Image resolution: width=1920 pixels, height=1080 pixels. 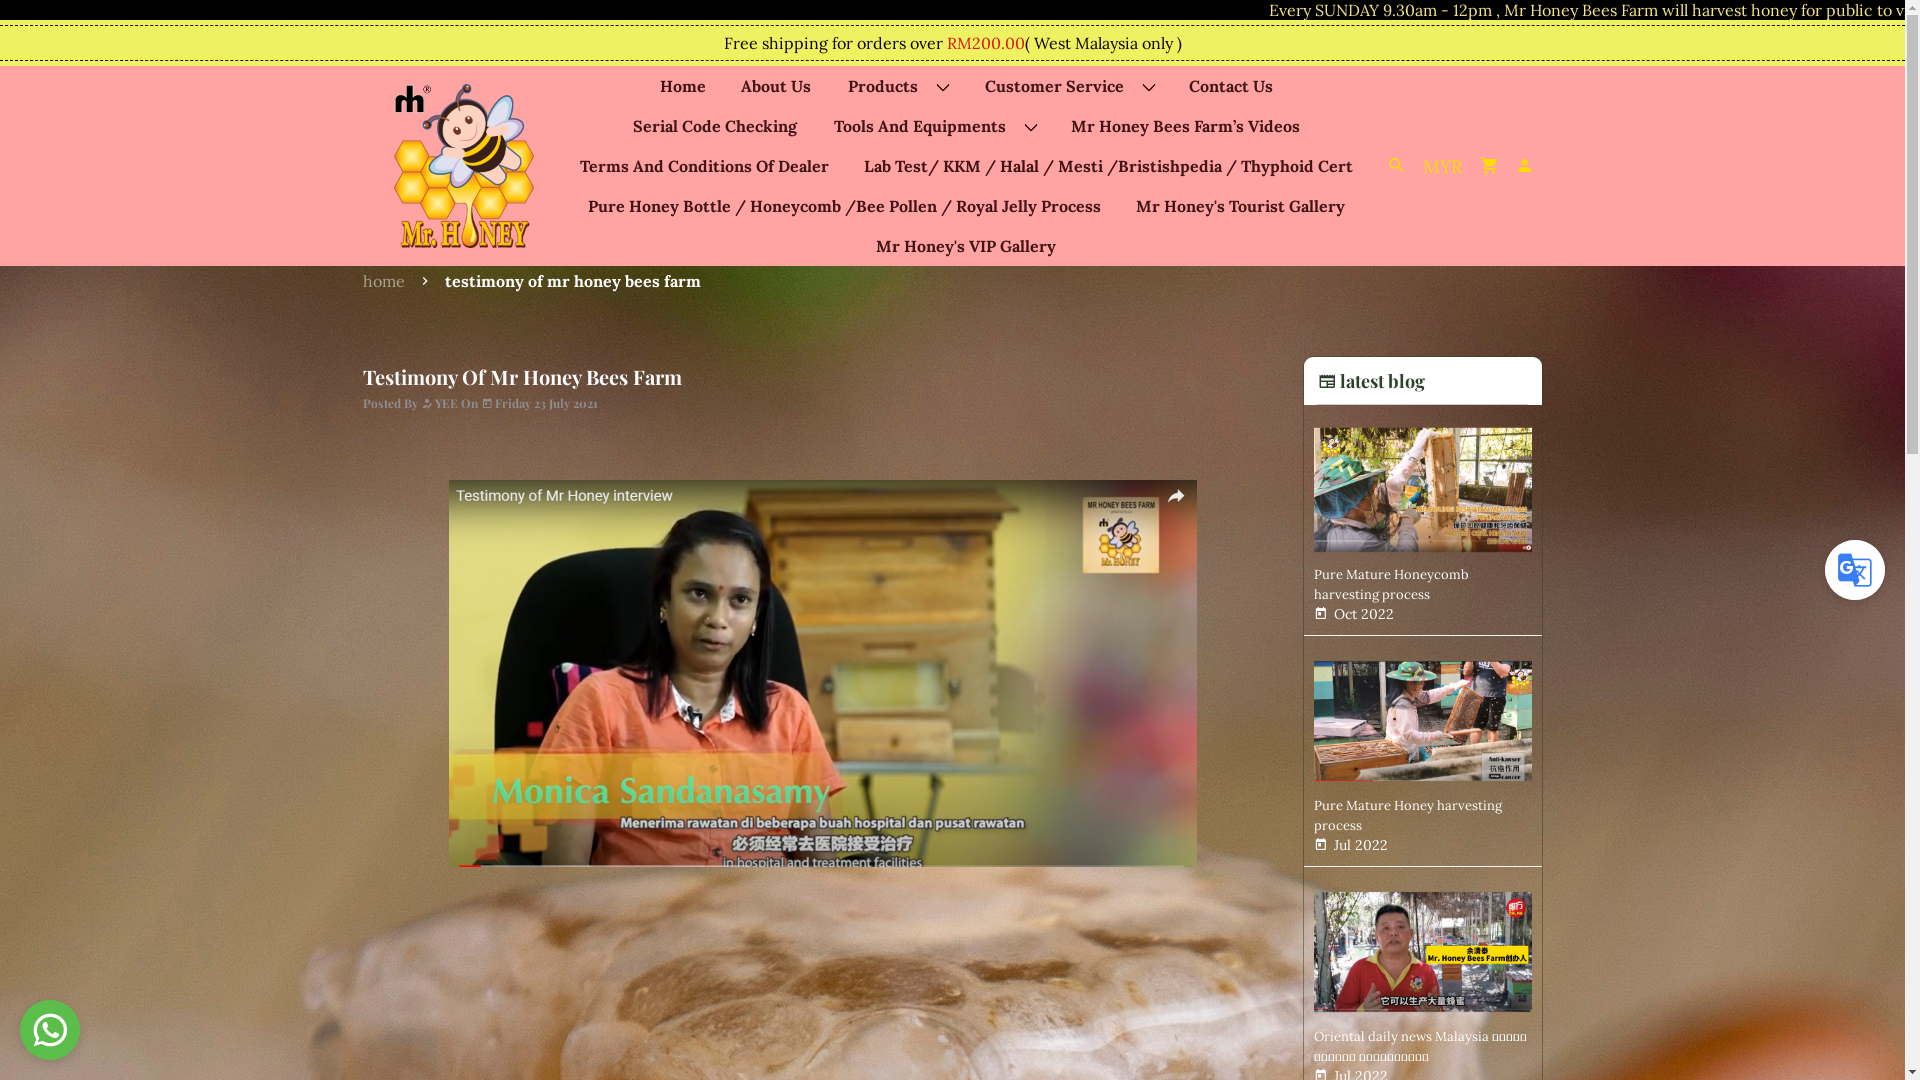 I want to click on Contact Us, so click(x=1231, y=86).